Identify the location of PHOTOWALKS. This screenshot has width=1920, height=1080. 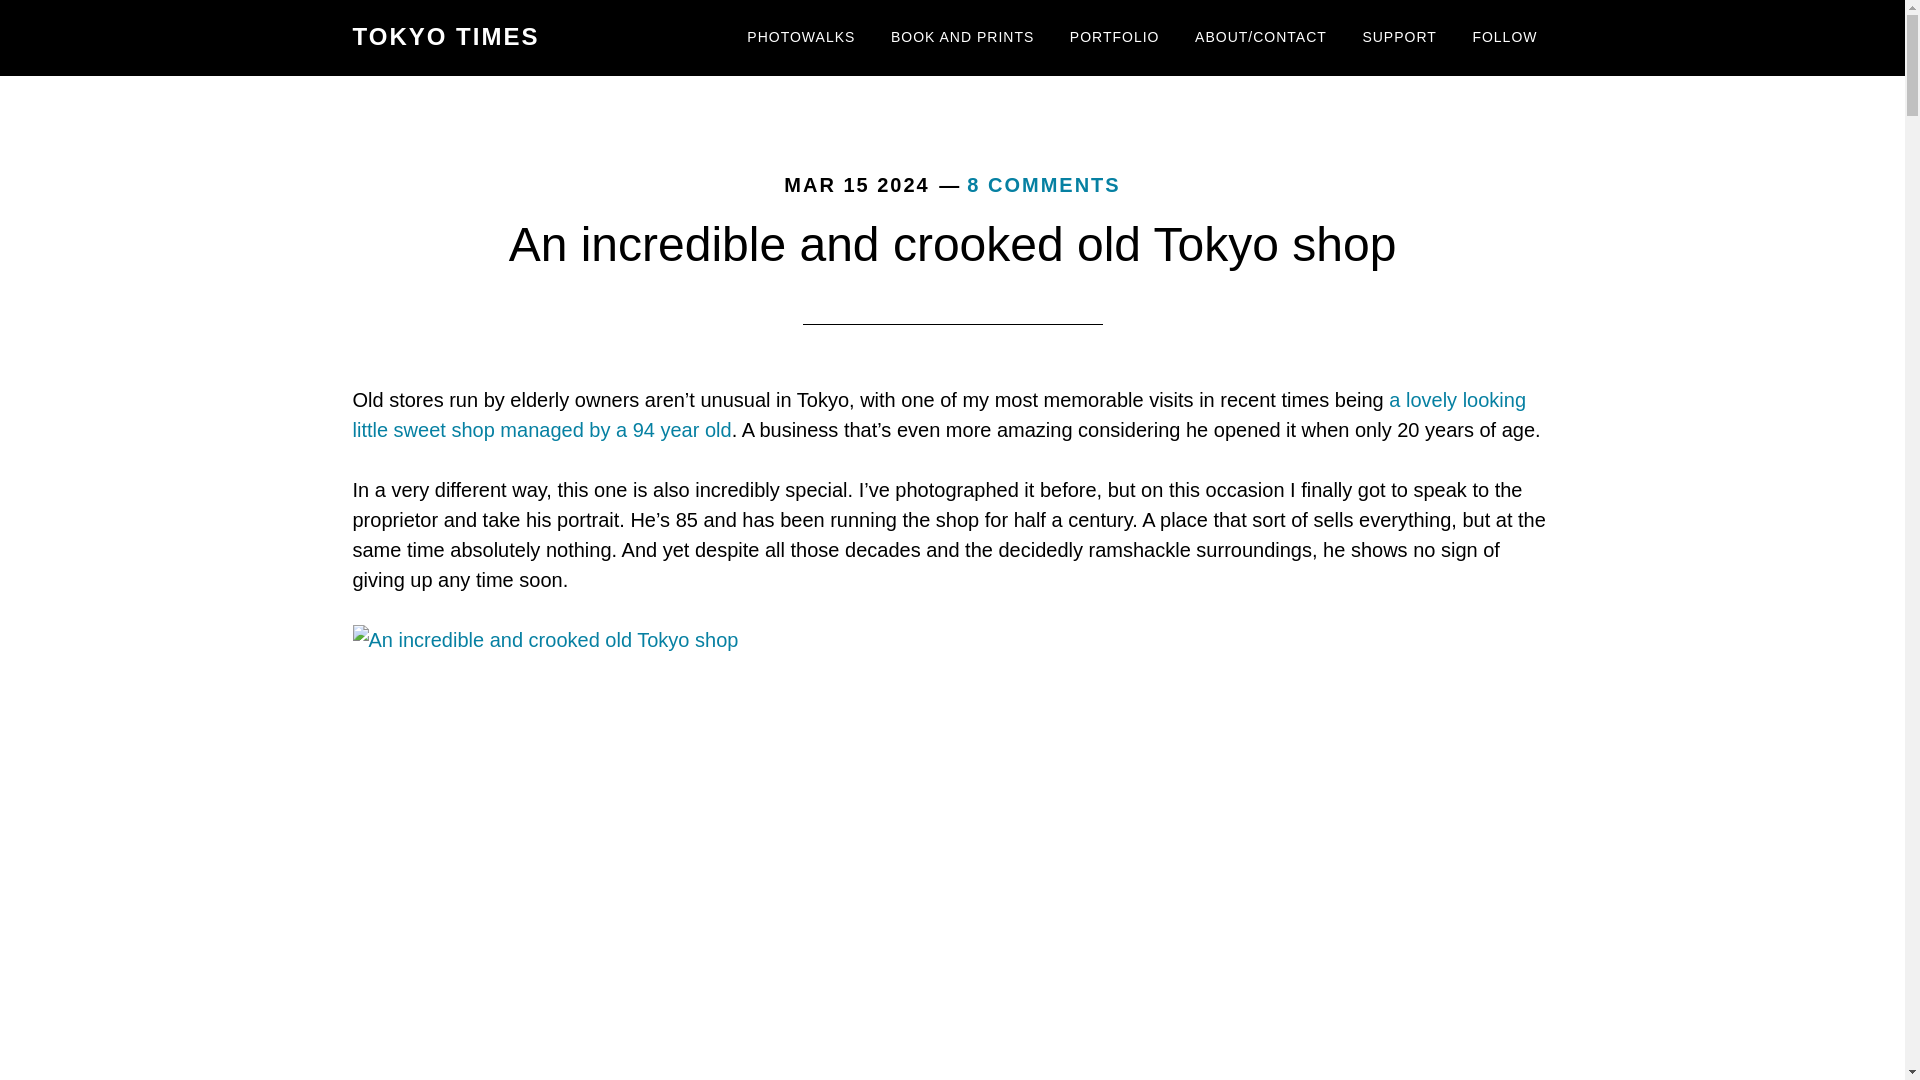
(800, 38).